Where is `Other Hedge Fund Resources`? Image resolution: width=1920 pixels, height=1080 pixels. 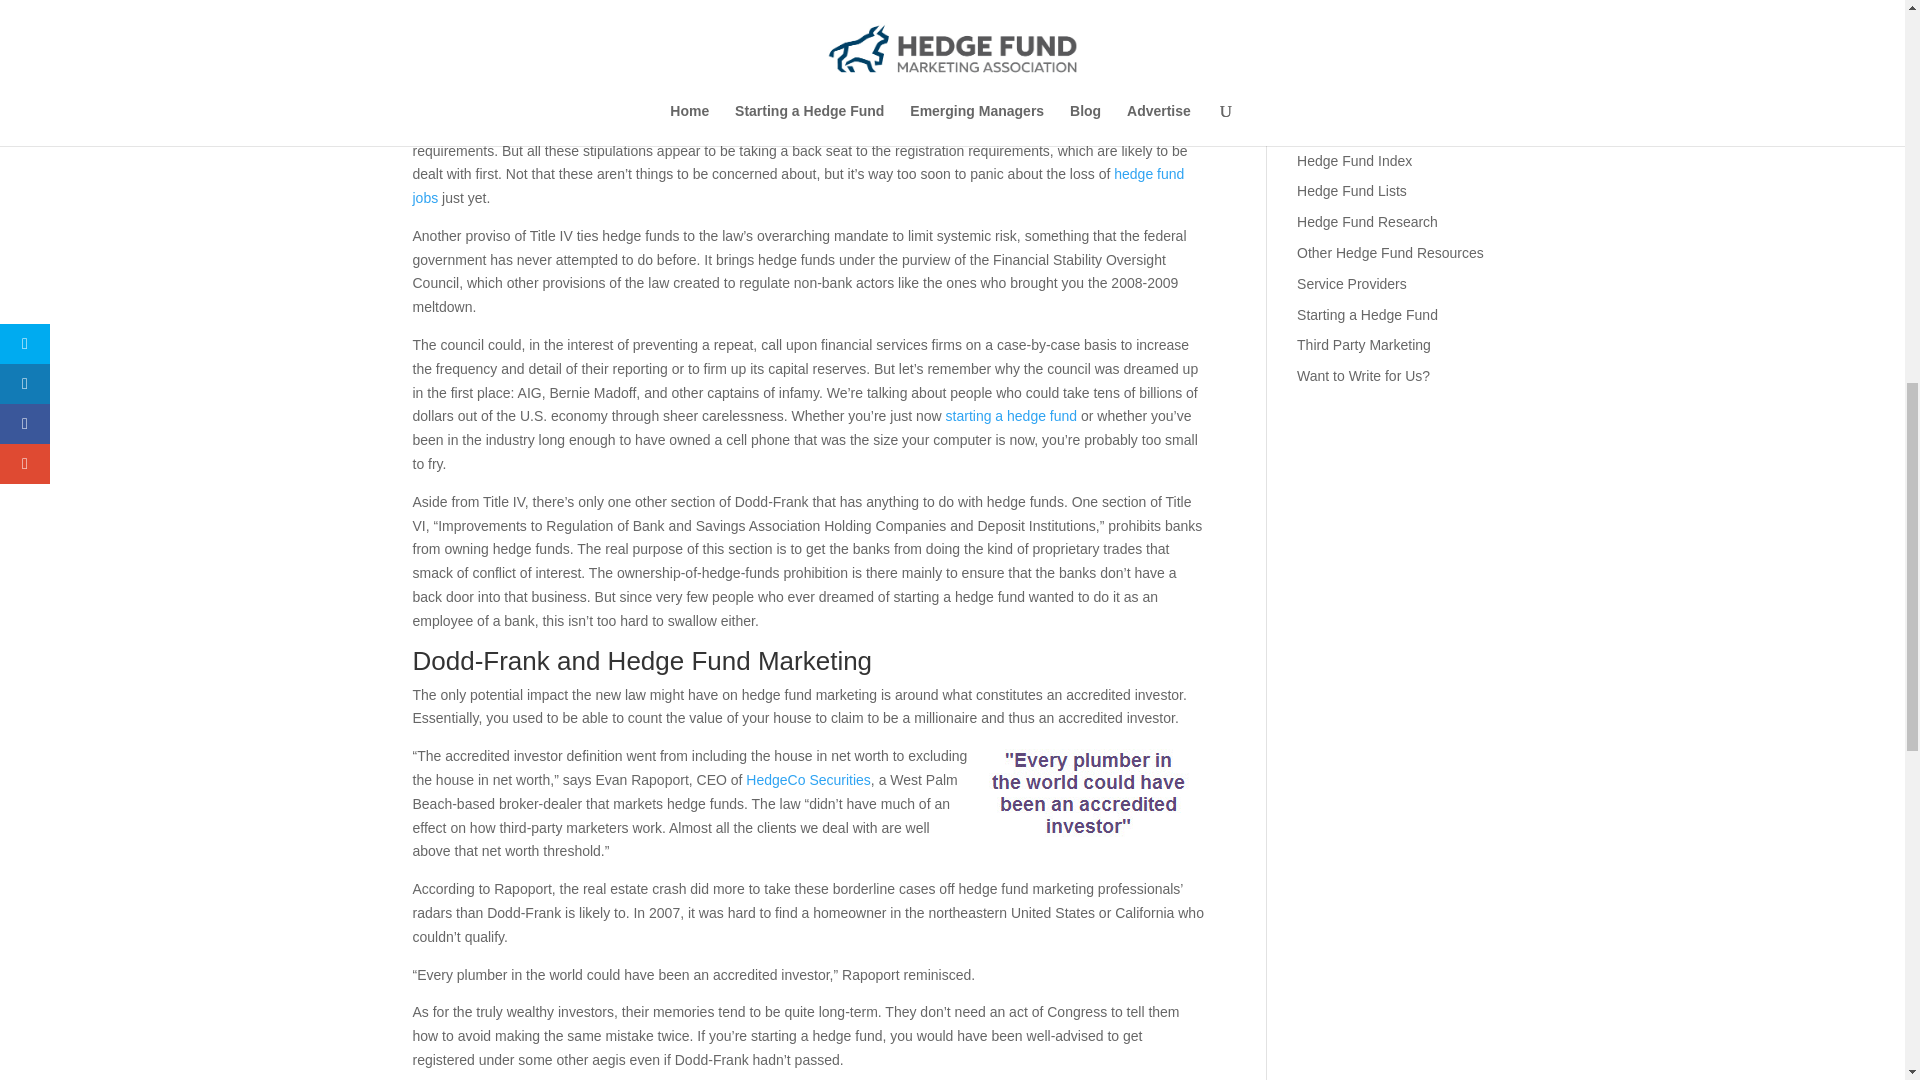
Other Hedge Fund Resources is located at coordinates (1390, 253).